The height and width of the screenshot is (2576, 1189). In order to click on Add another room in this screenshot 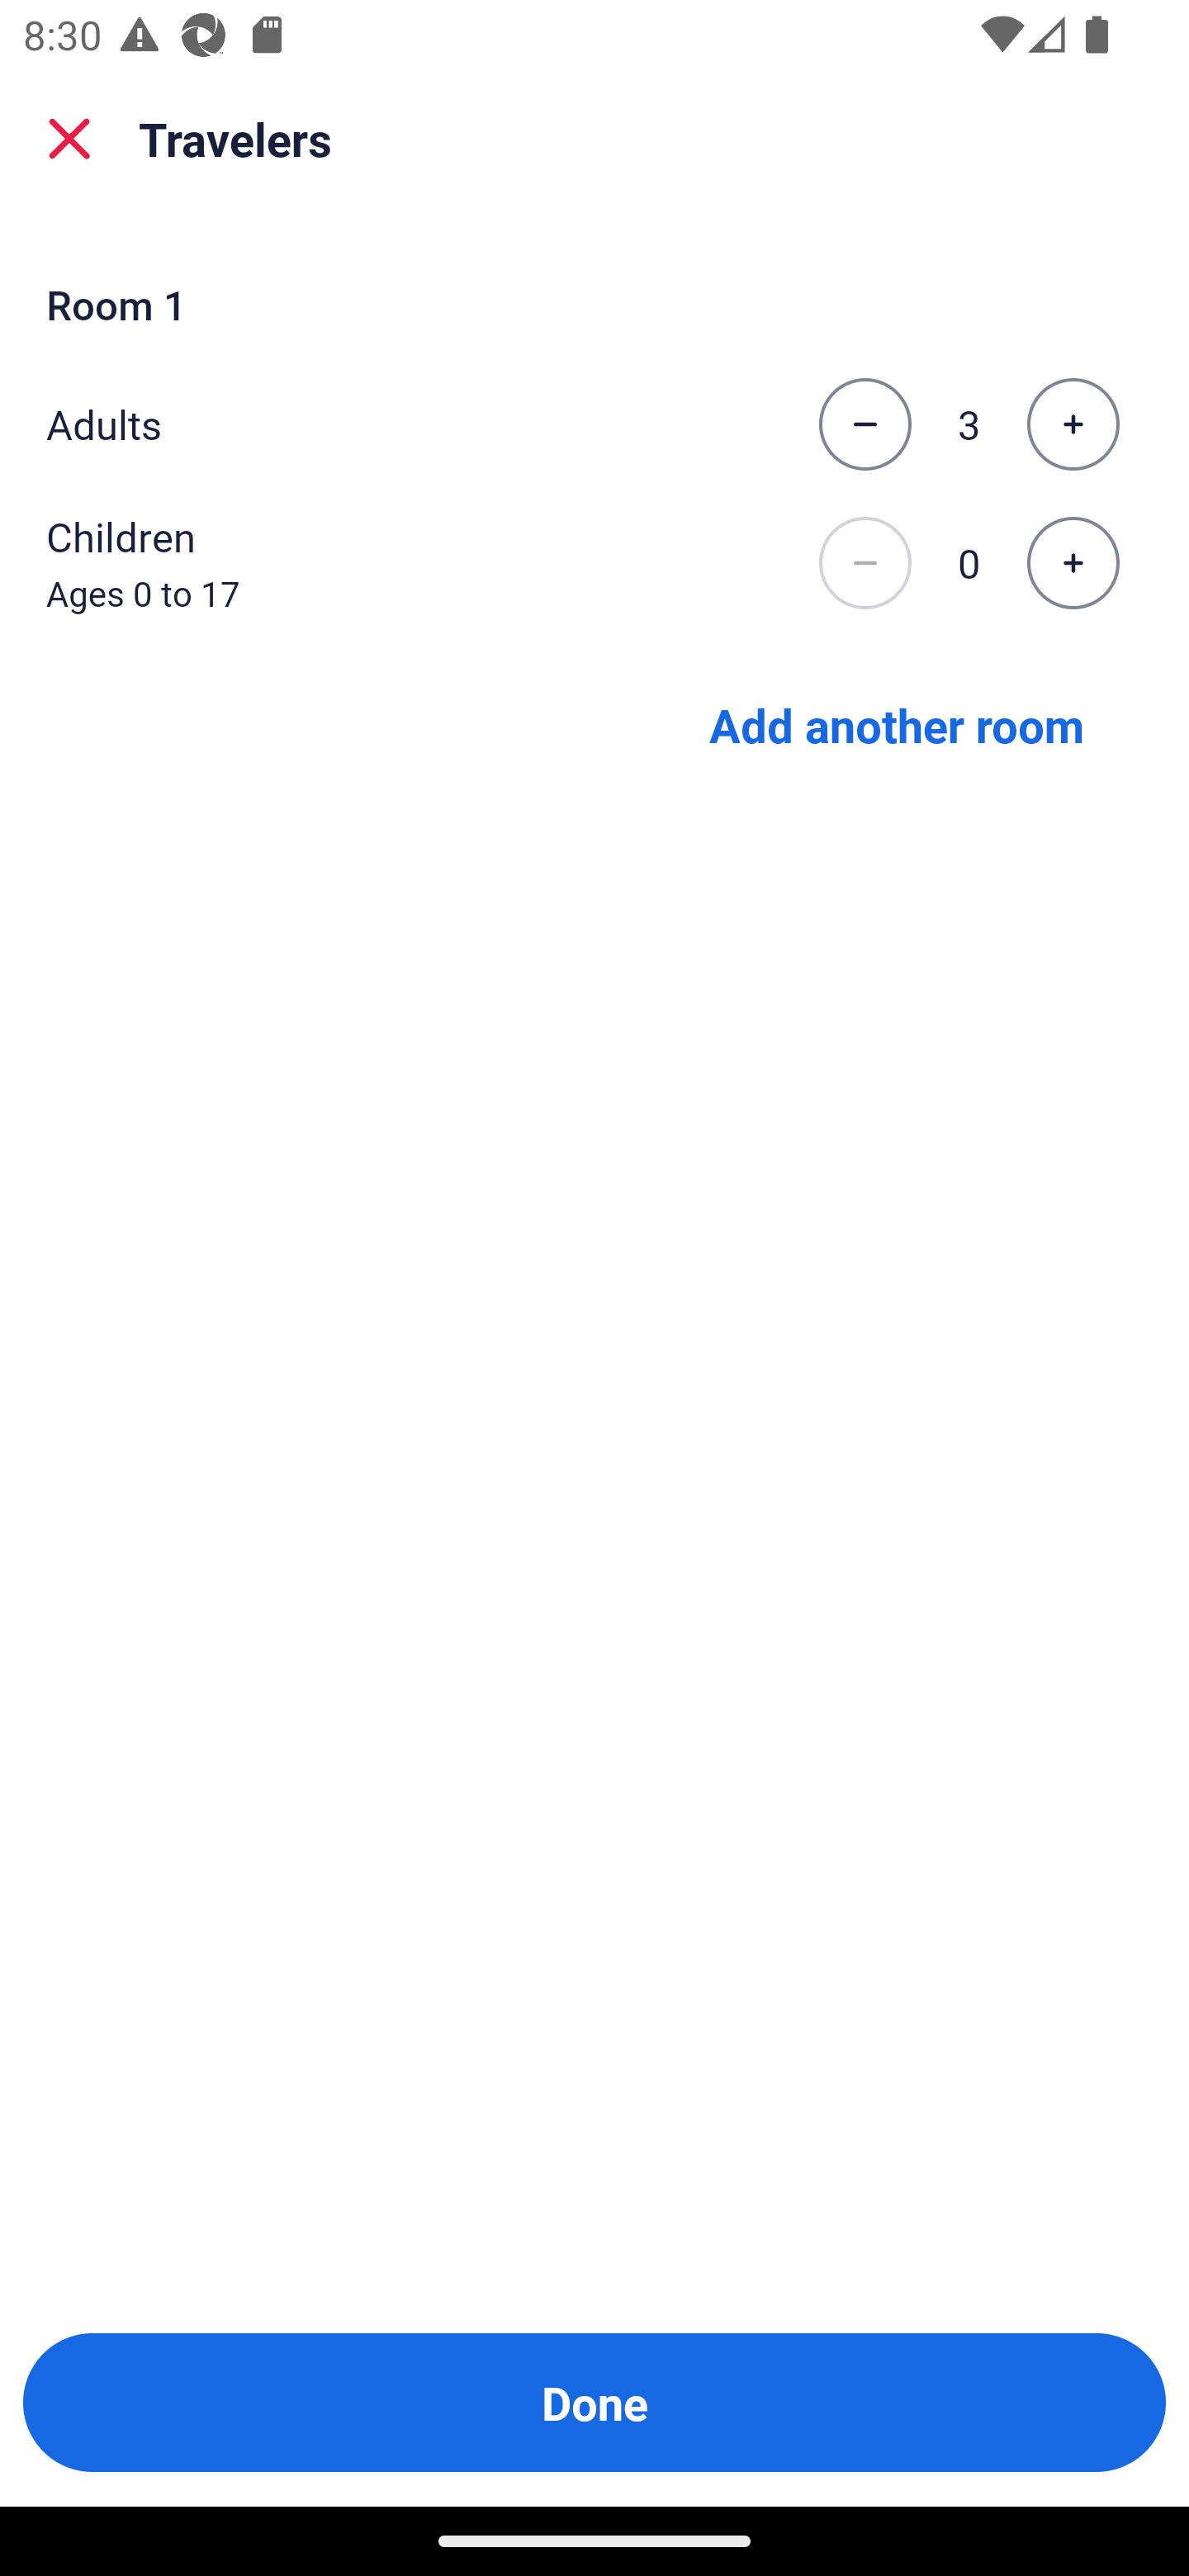, I will do `click(897, 723)`.